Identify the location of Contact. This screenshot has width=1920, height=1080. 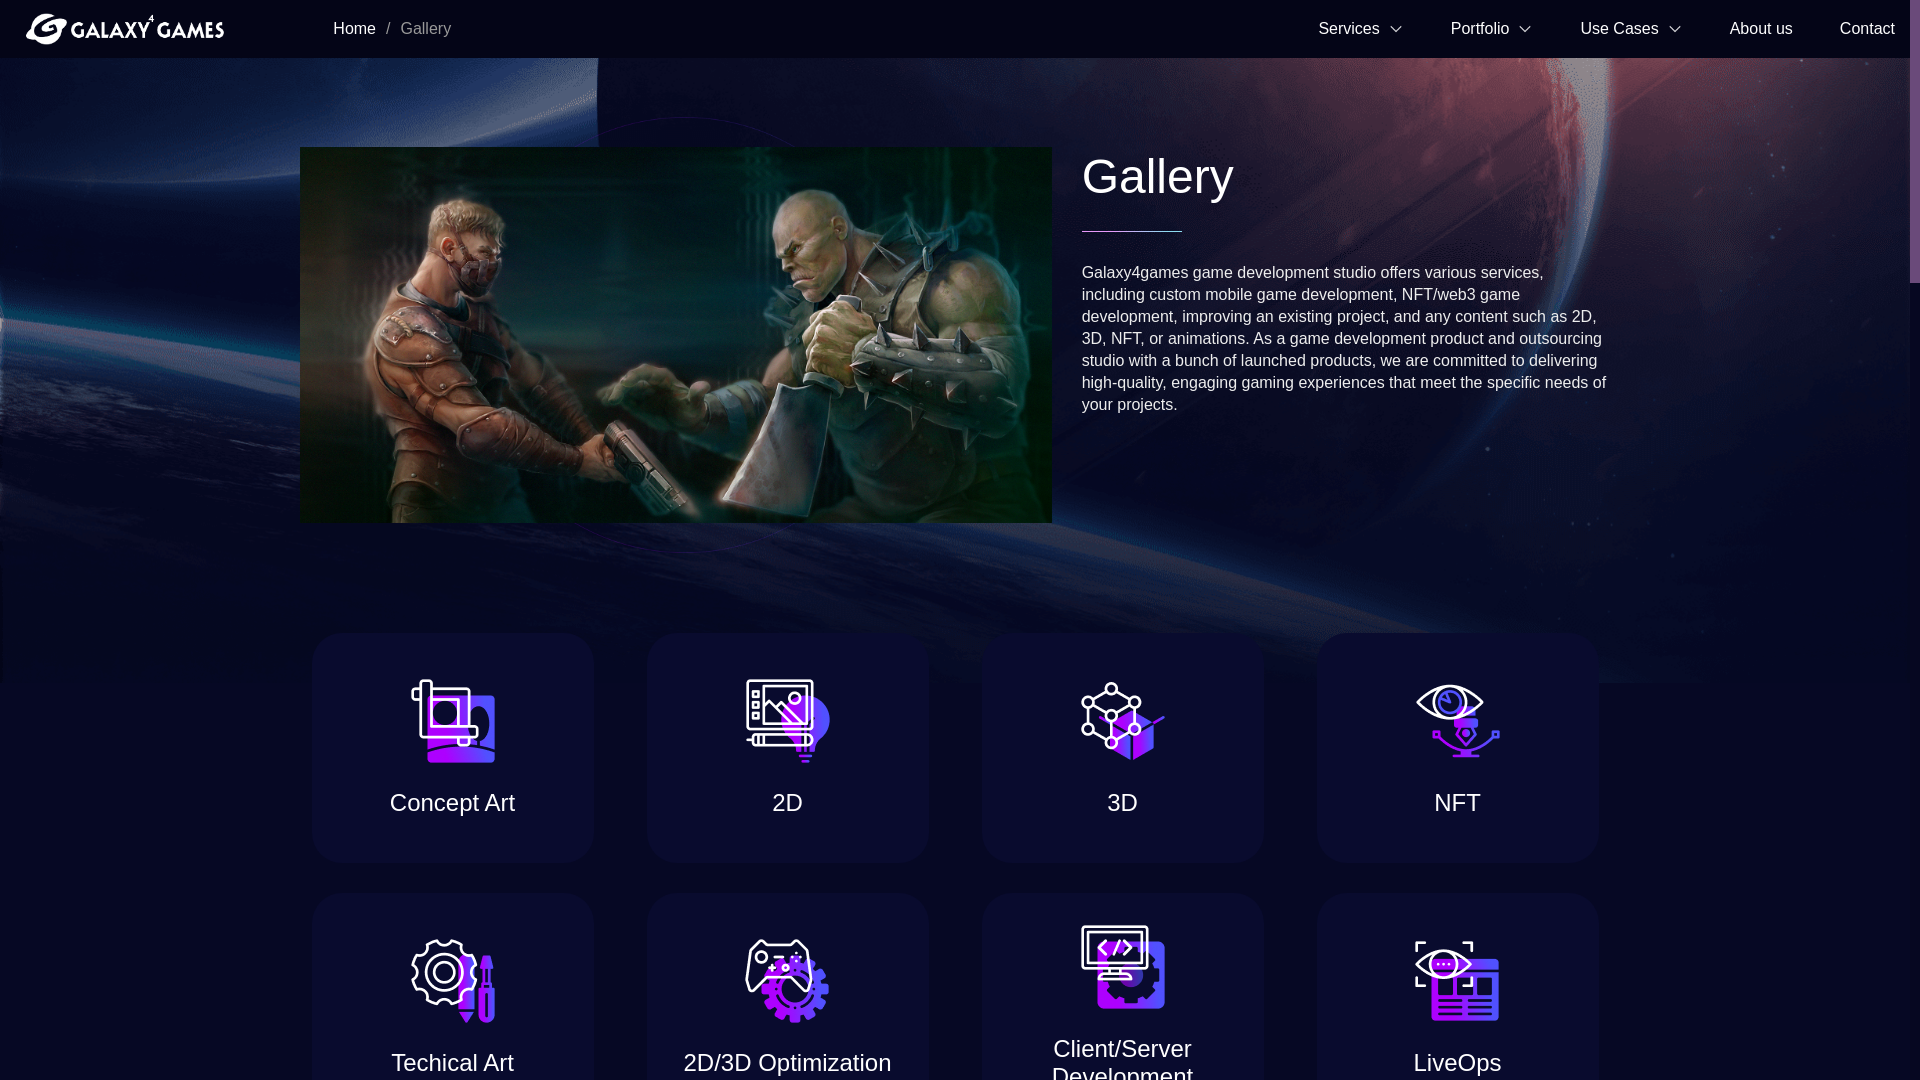
(1867, 16).